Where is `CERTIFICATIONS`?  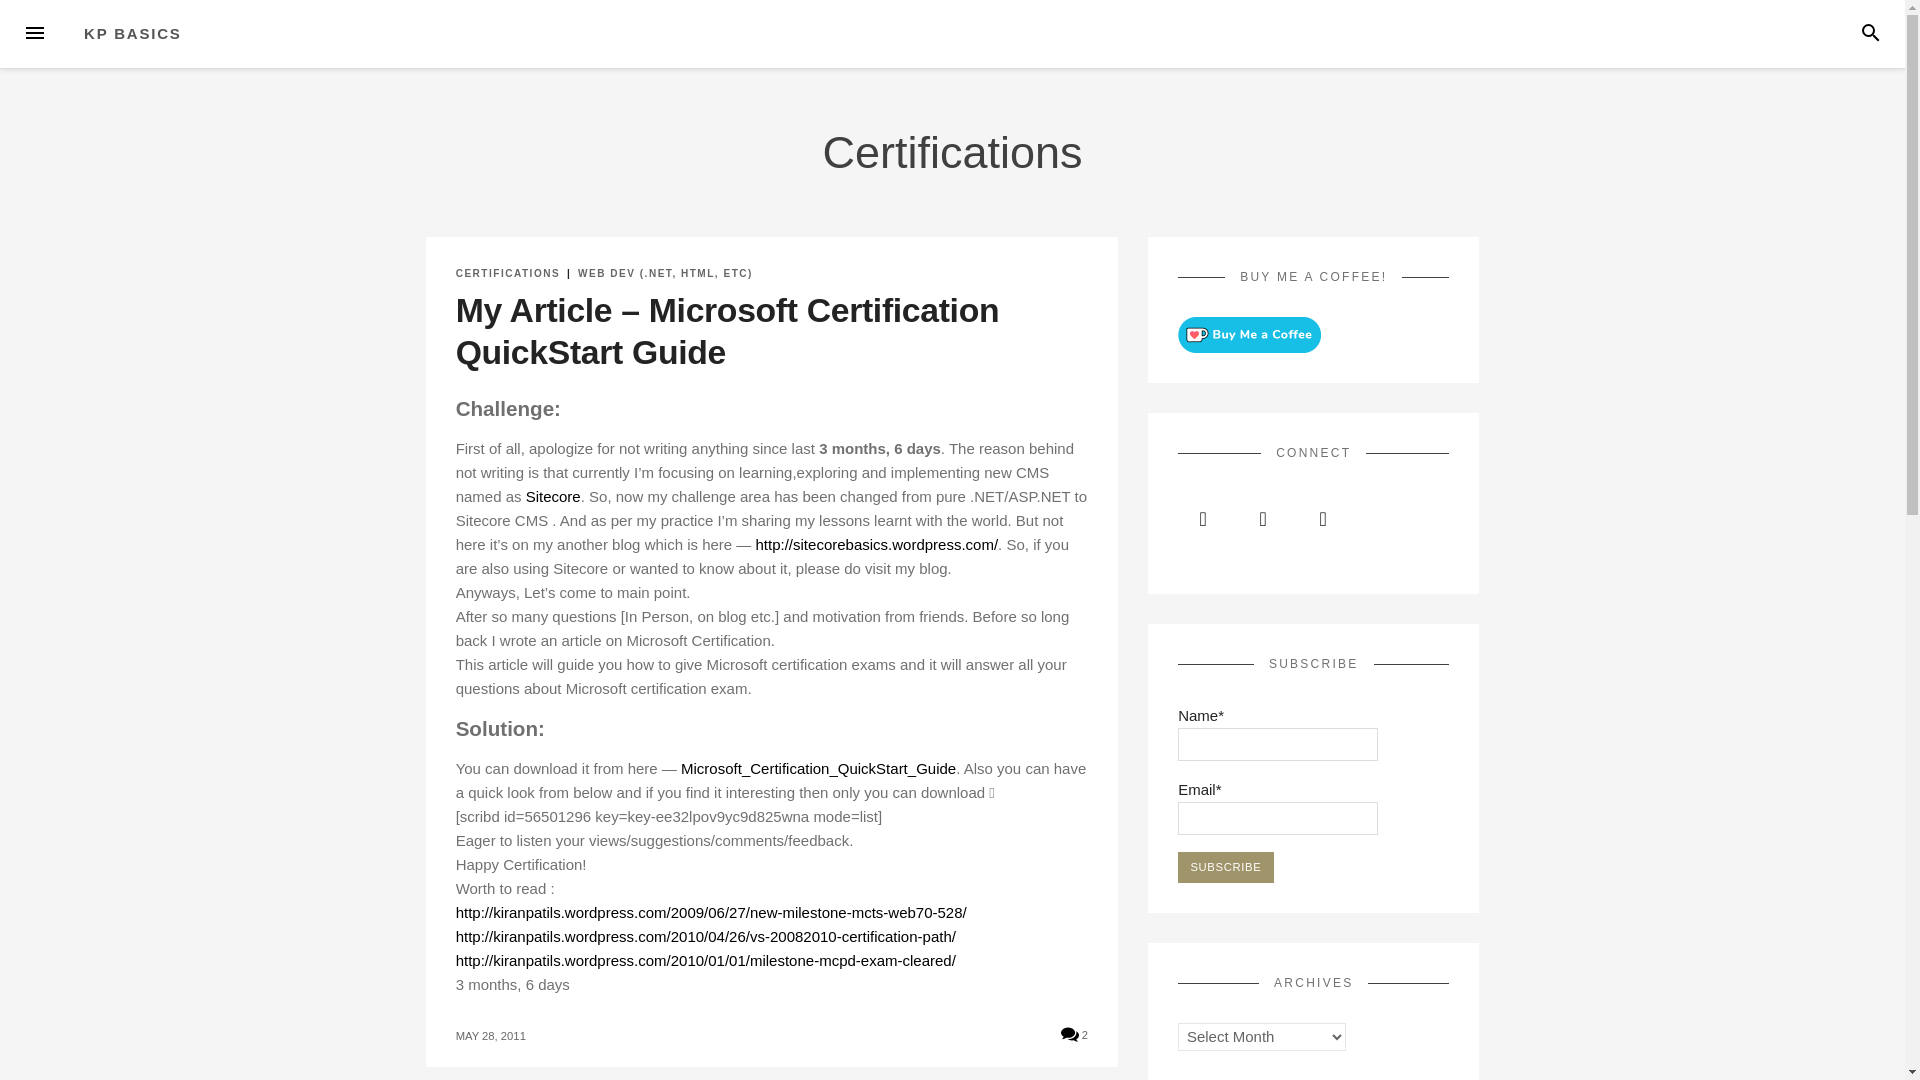
CERTIFICATIONS is located at coordinates (508, 272).